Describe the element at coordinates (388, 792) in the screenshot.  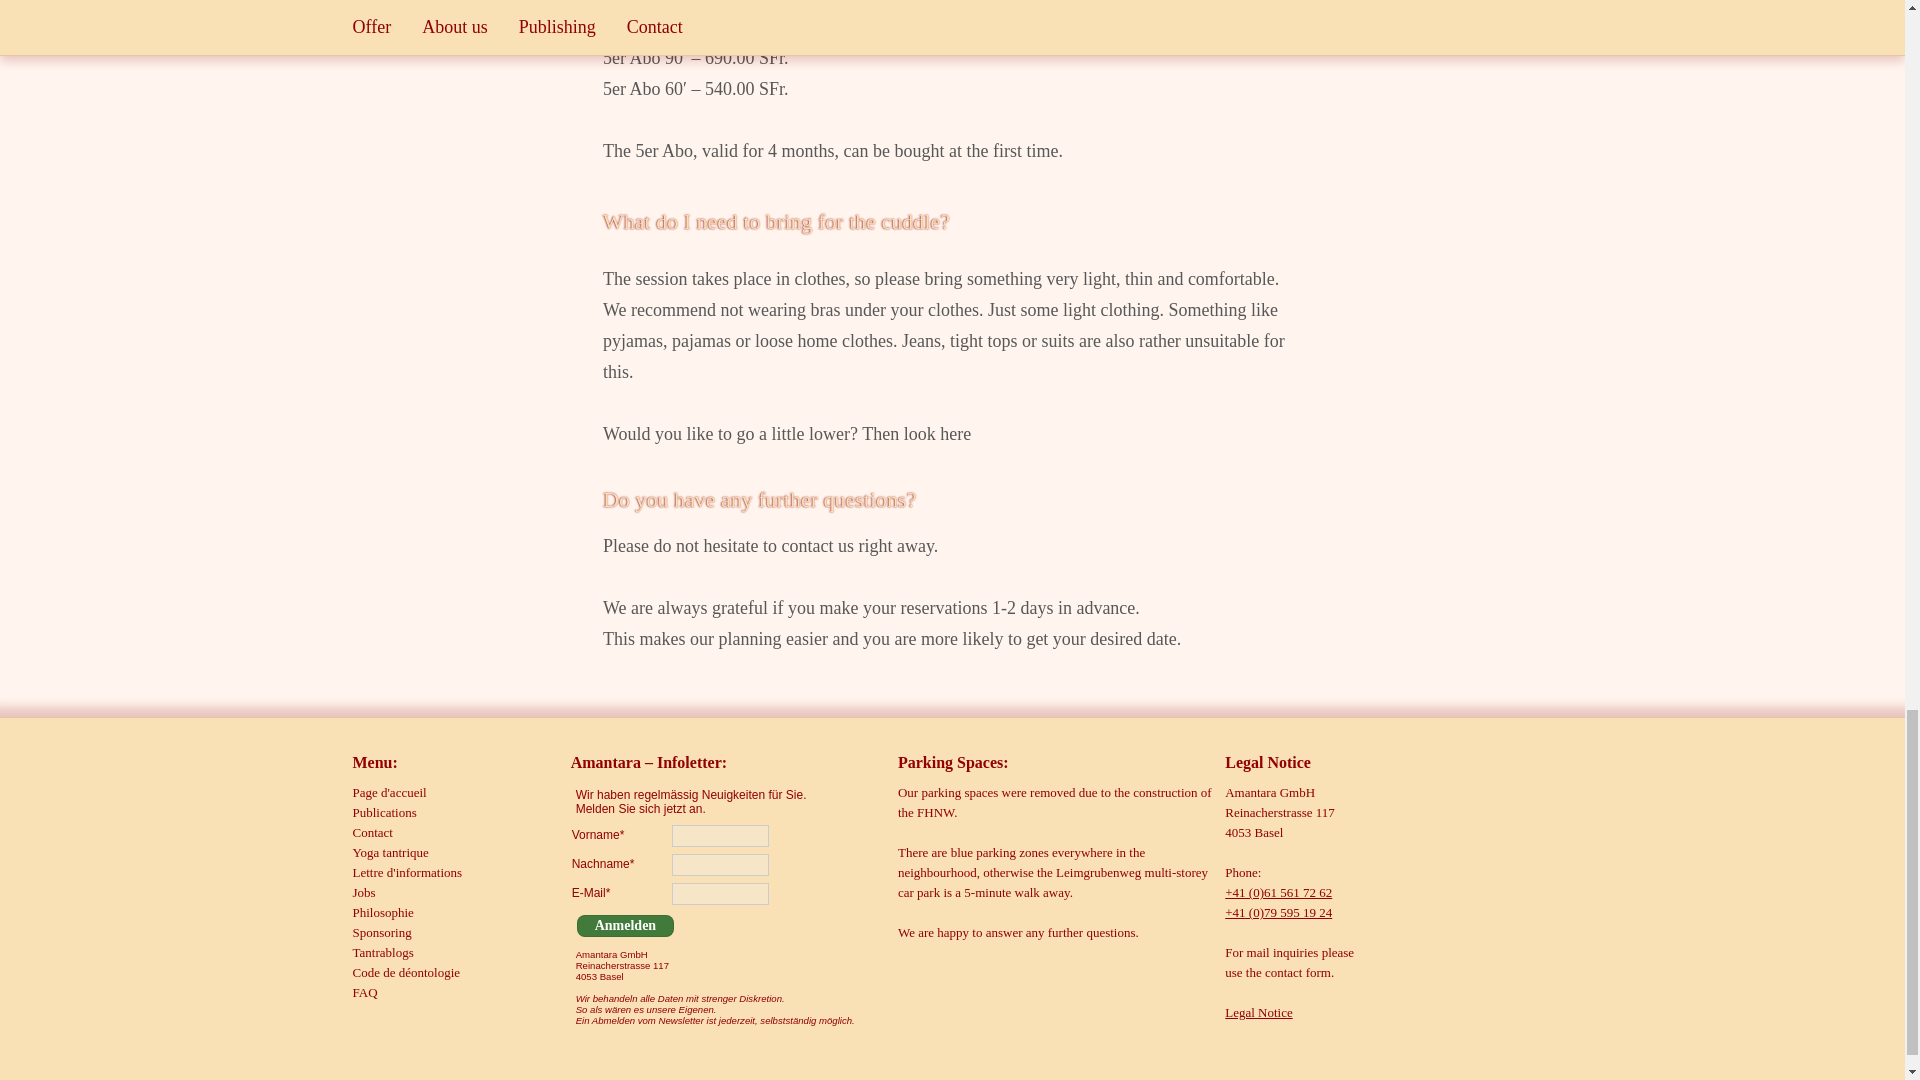
I see `Page d'accueil` at that location.